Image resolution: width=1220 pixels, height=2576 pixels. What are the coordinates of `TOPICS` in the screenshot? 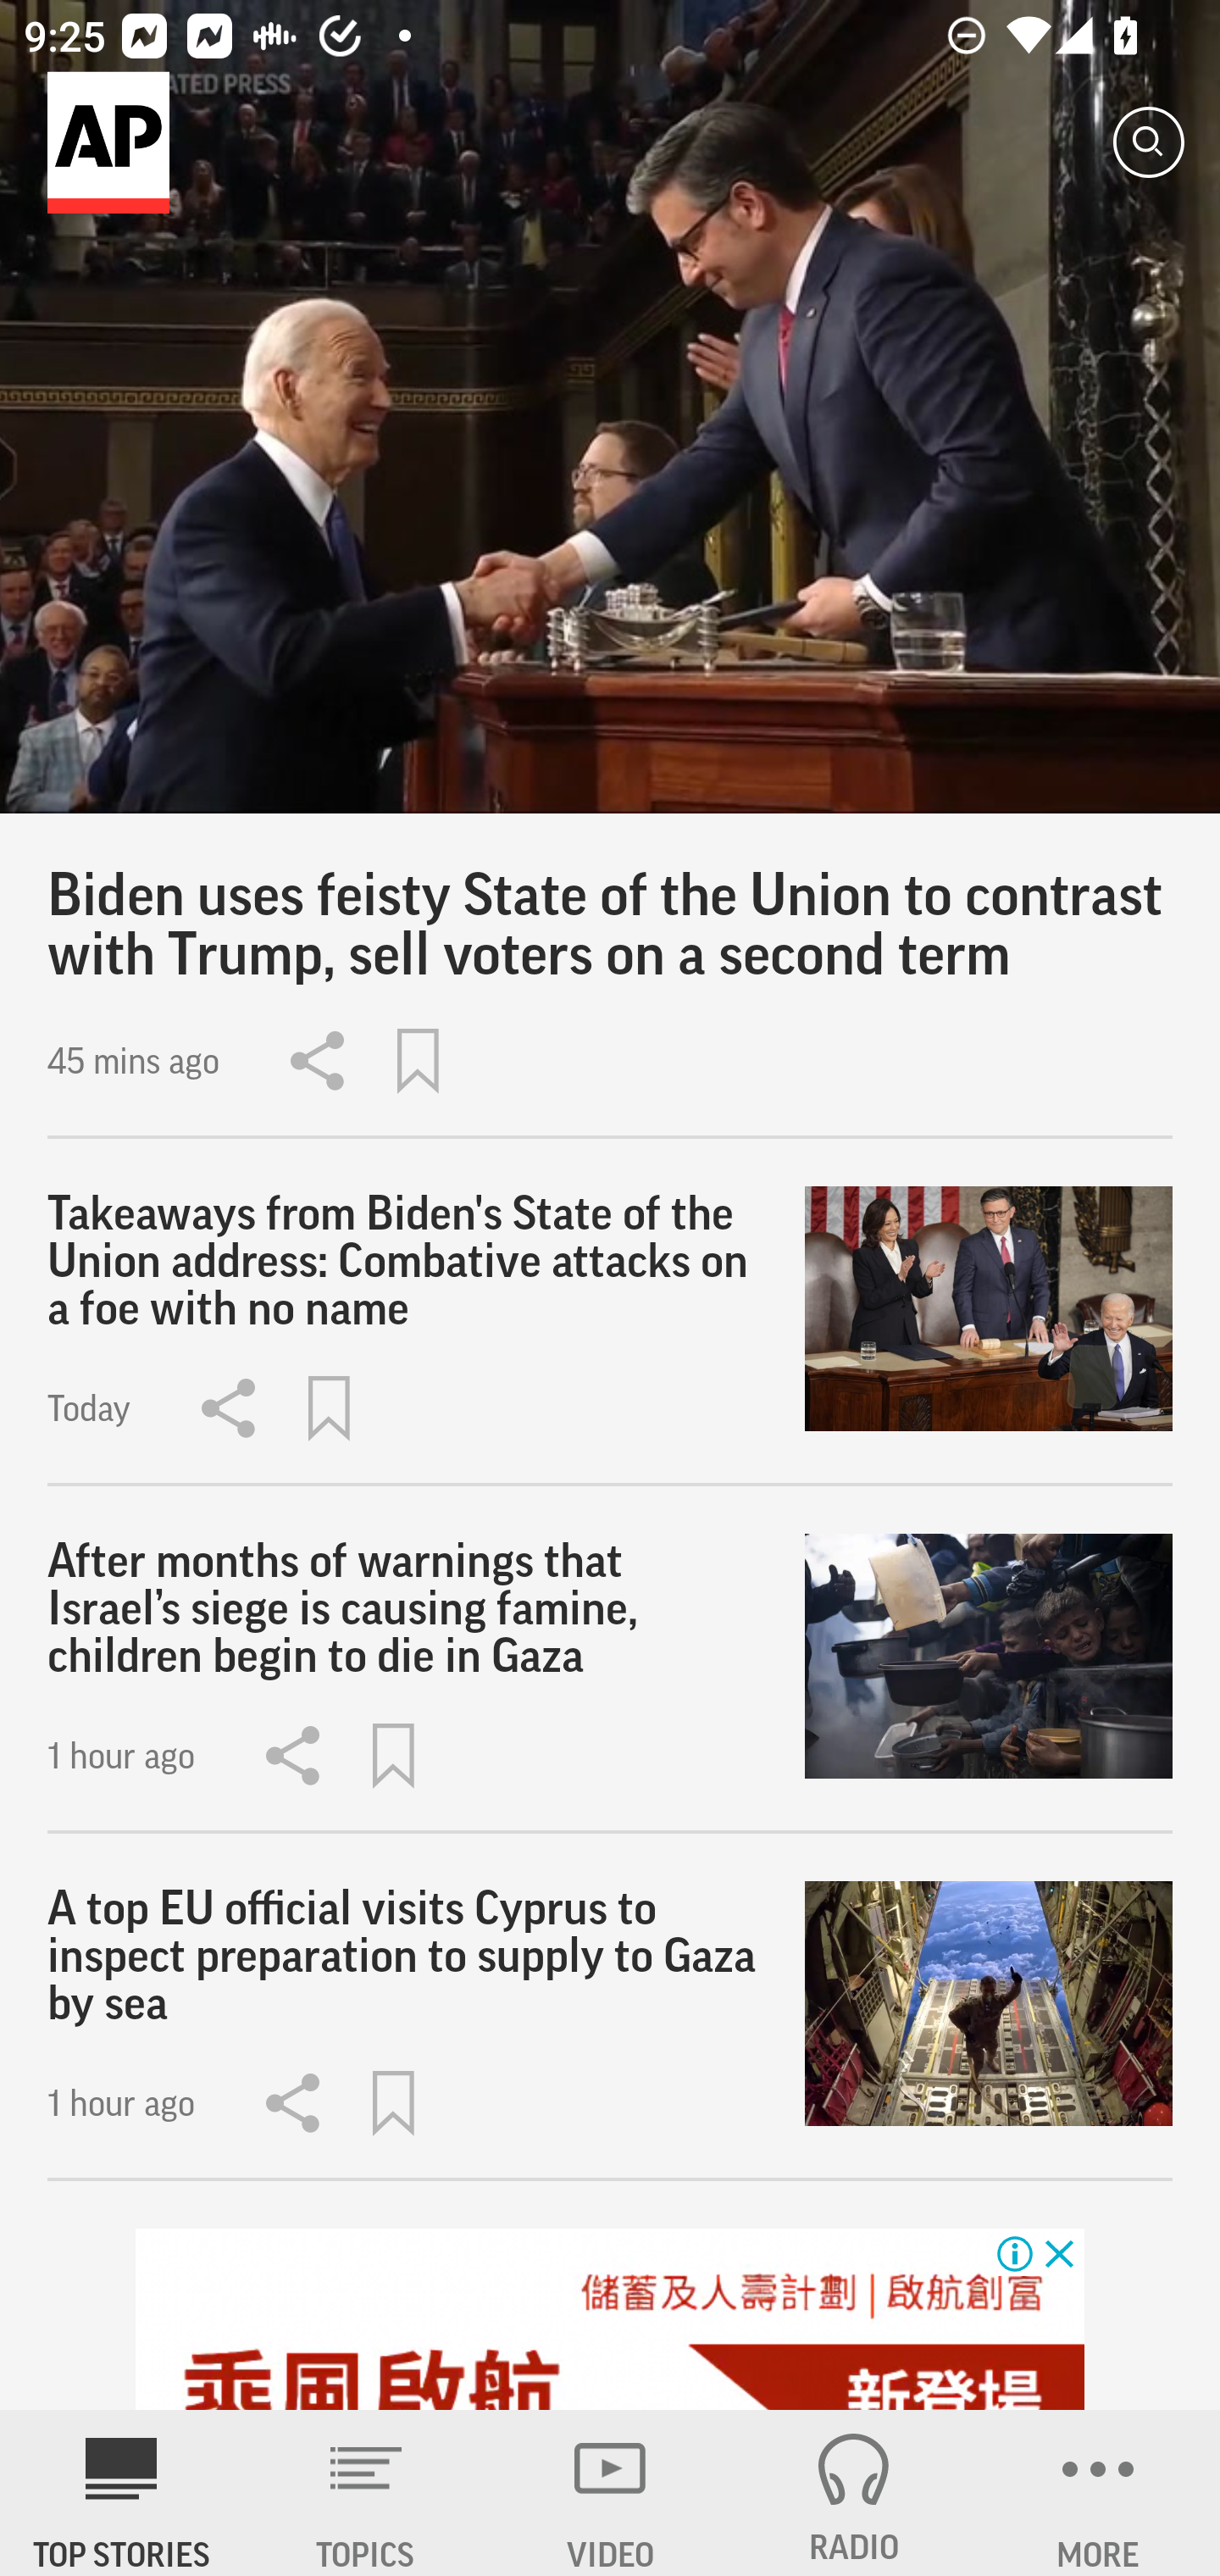 It's located at (366, 2493).